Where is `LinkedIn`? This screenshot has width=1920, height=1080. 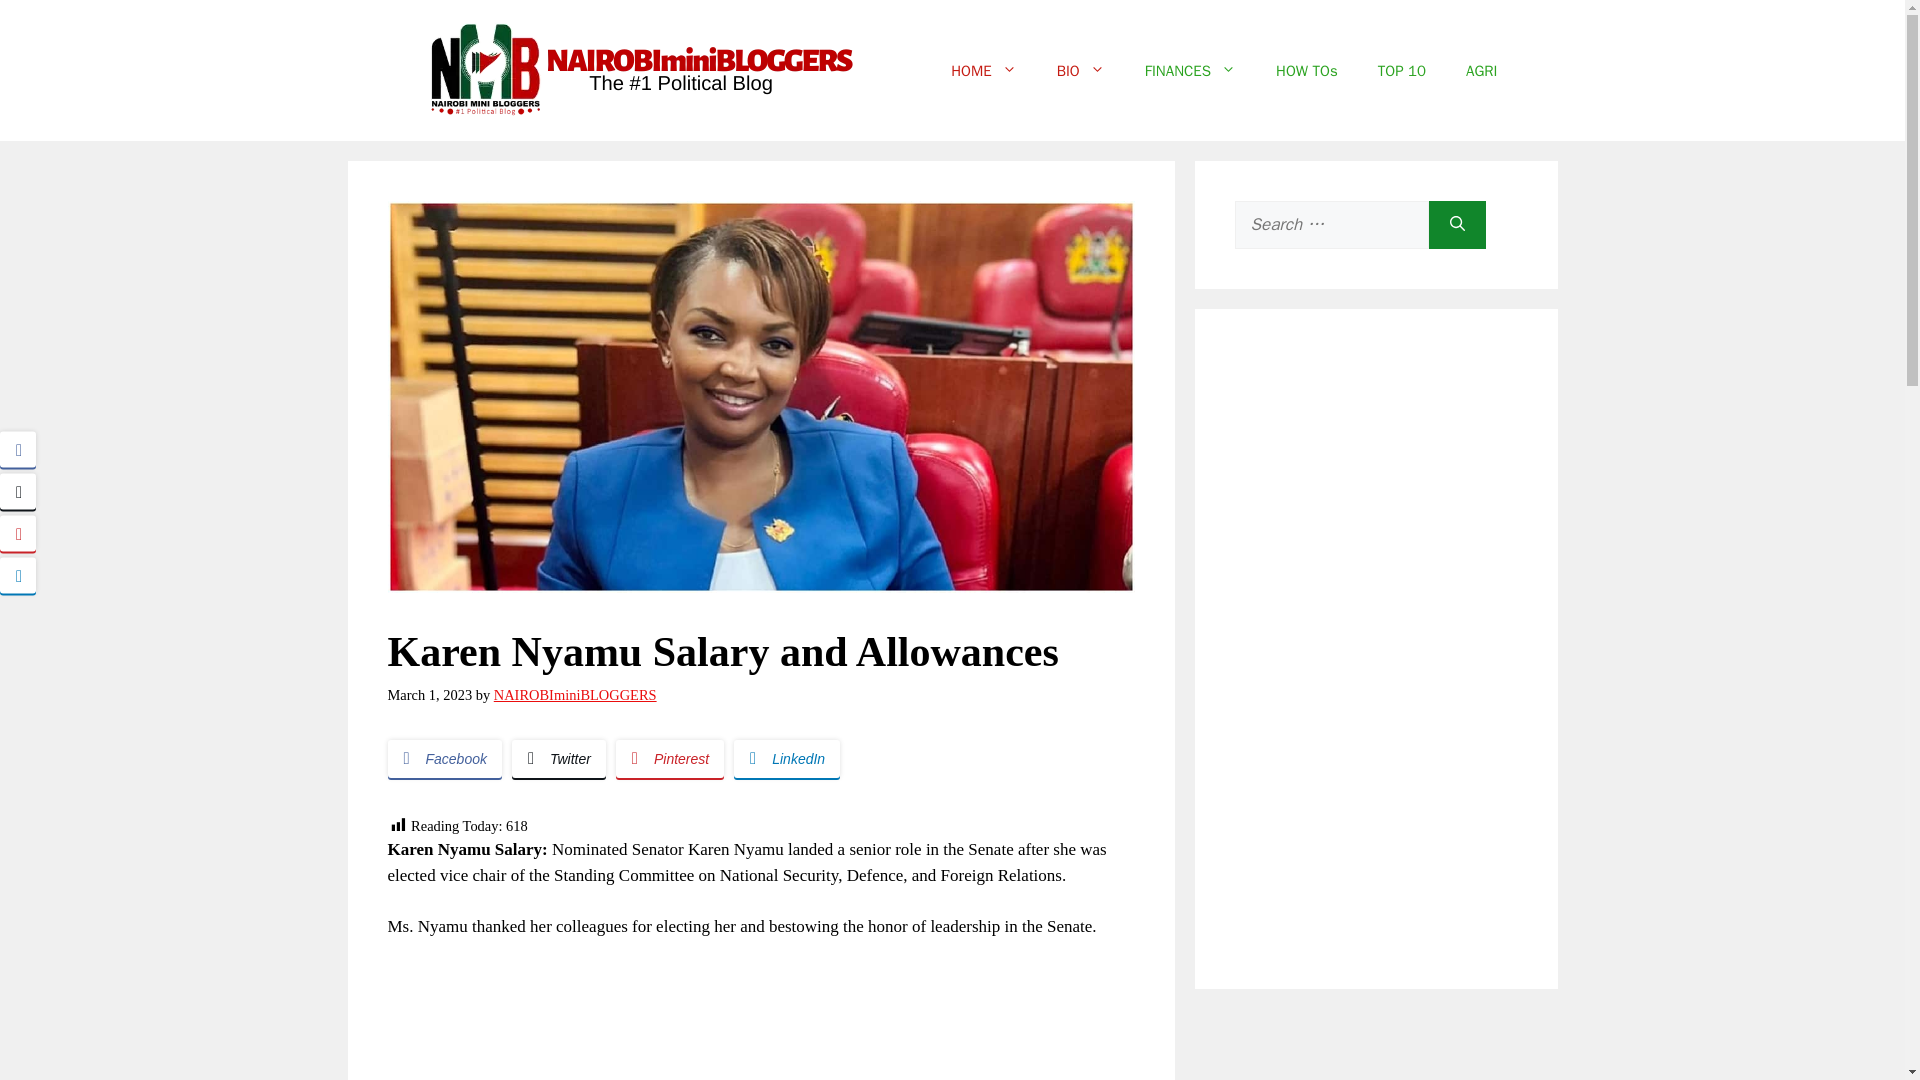 LinkedIn is located at coordinates (786, 758).